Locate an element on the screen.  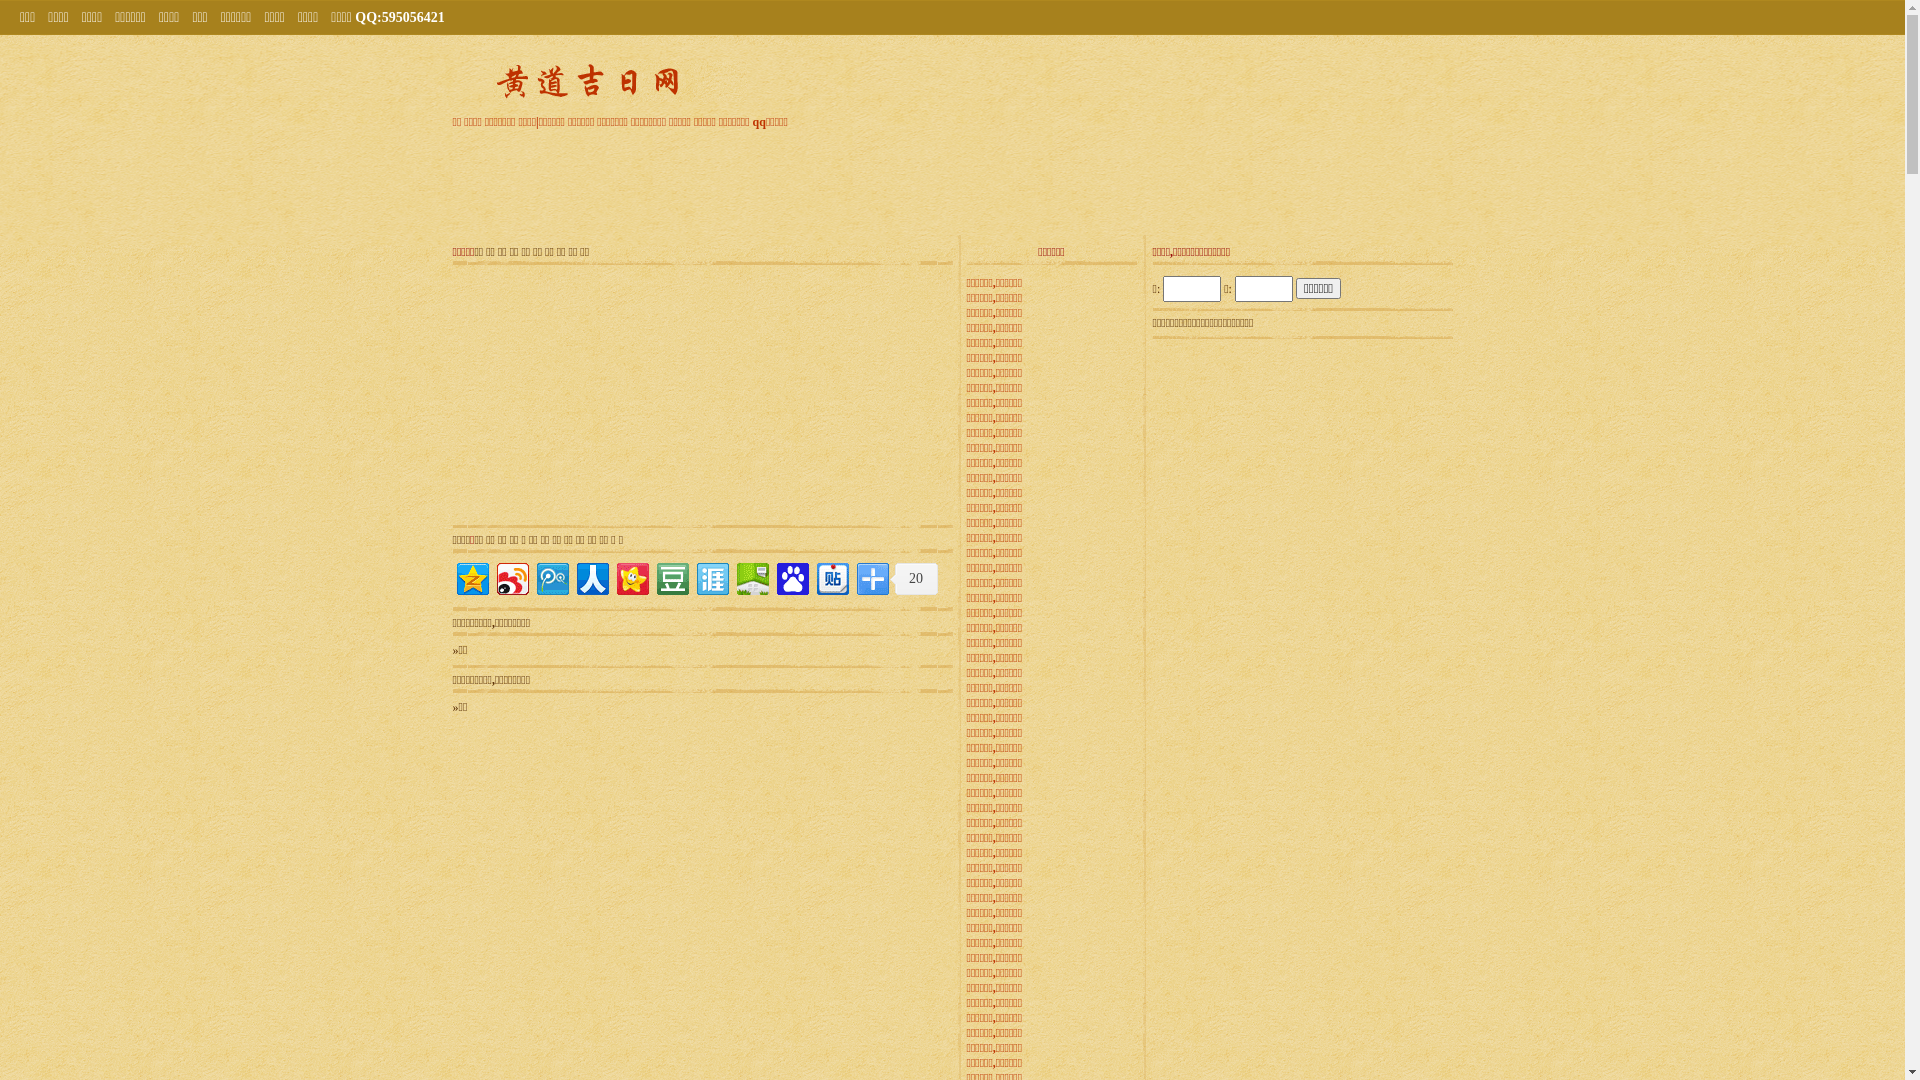
Advertisement is located at coordinates (1302, 719).